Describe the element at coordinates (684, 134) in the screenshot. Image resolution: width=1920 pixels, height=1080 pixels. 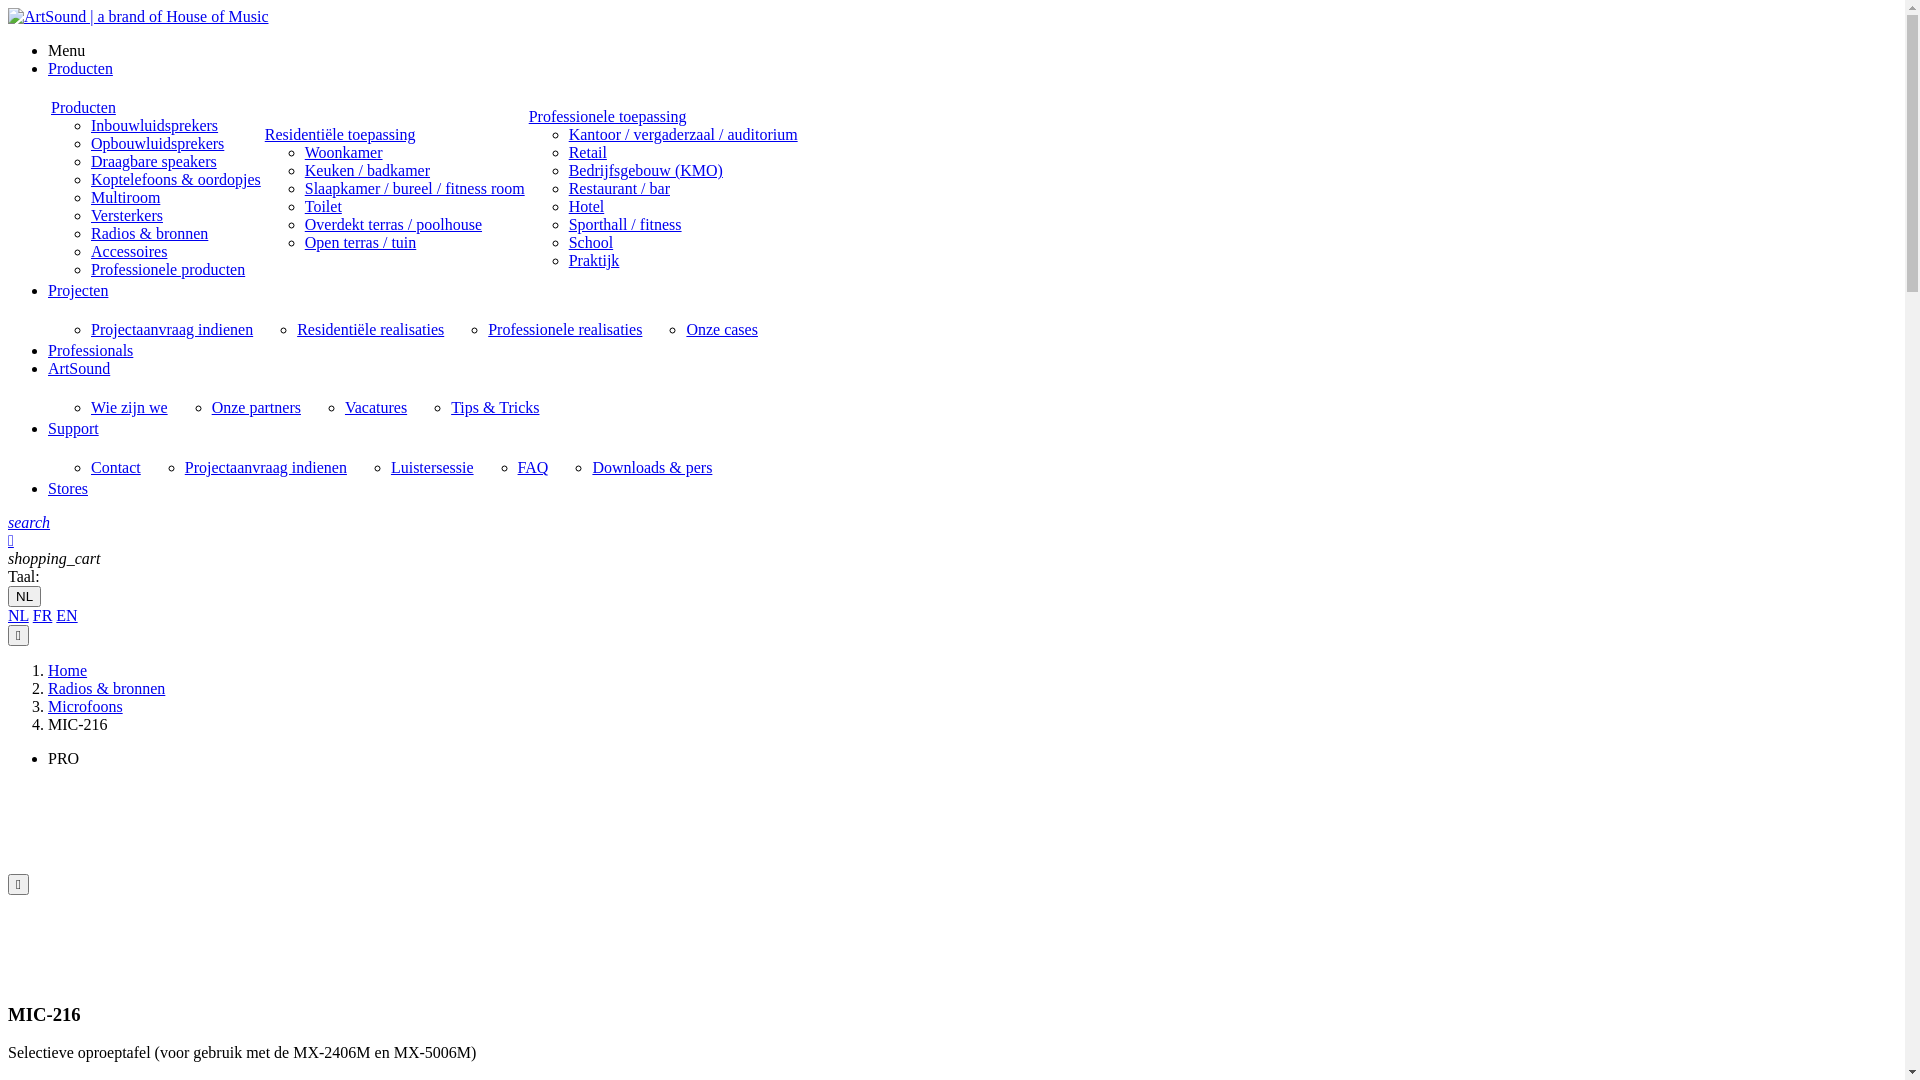
I see `Kantoor / vergaderzaal / auditorium` at that location.